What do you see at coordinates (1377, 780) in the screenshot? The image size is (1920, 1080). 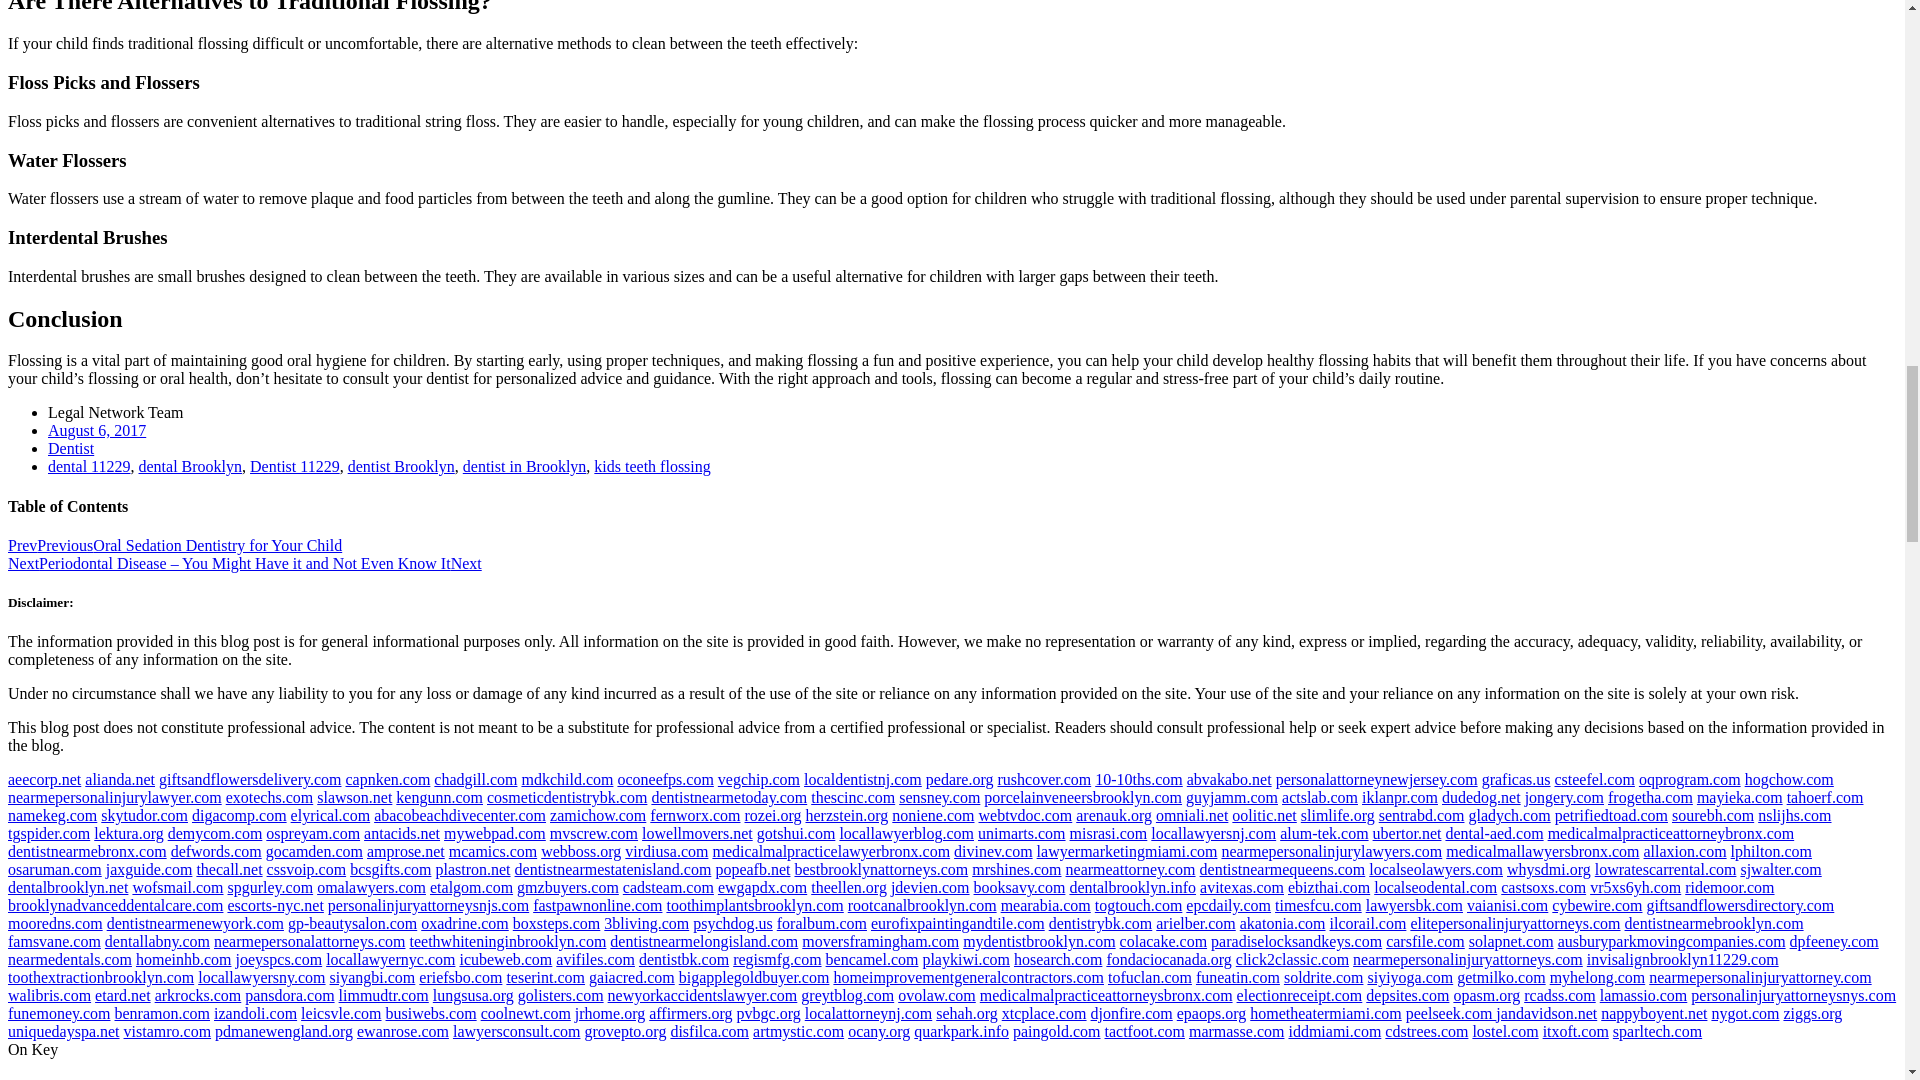 I see `personalattorneynewjersey.com` at bounding box center [1377, 780].